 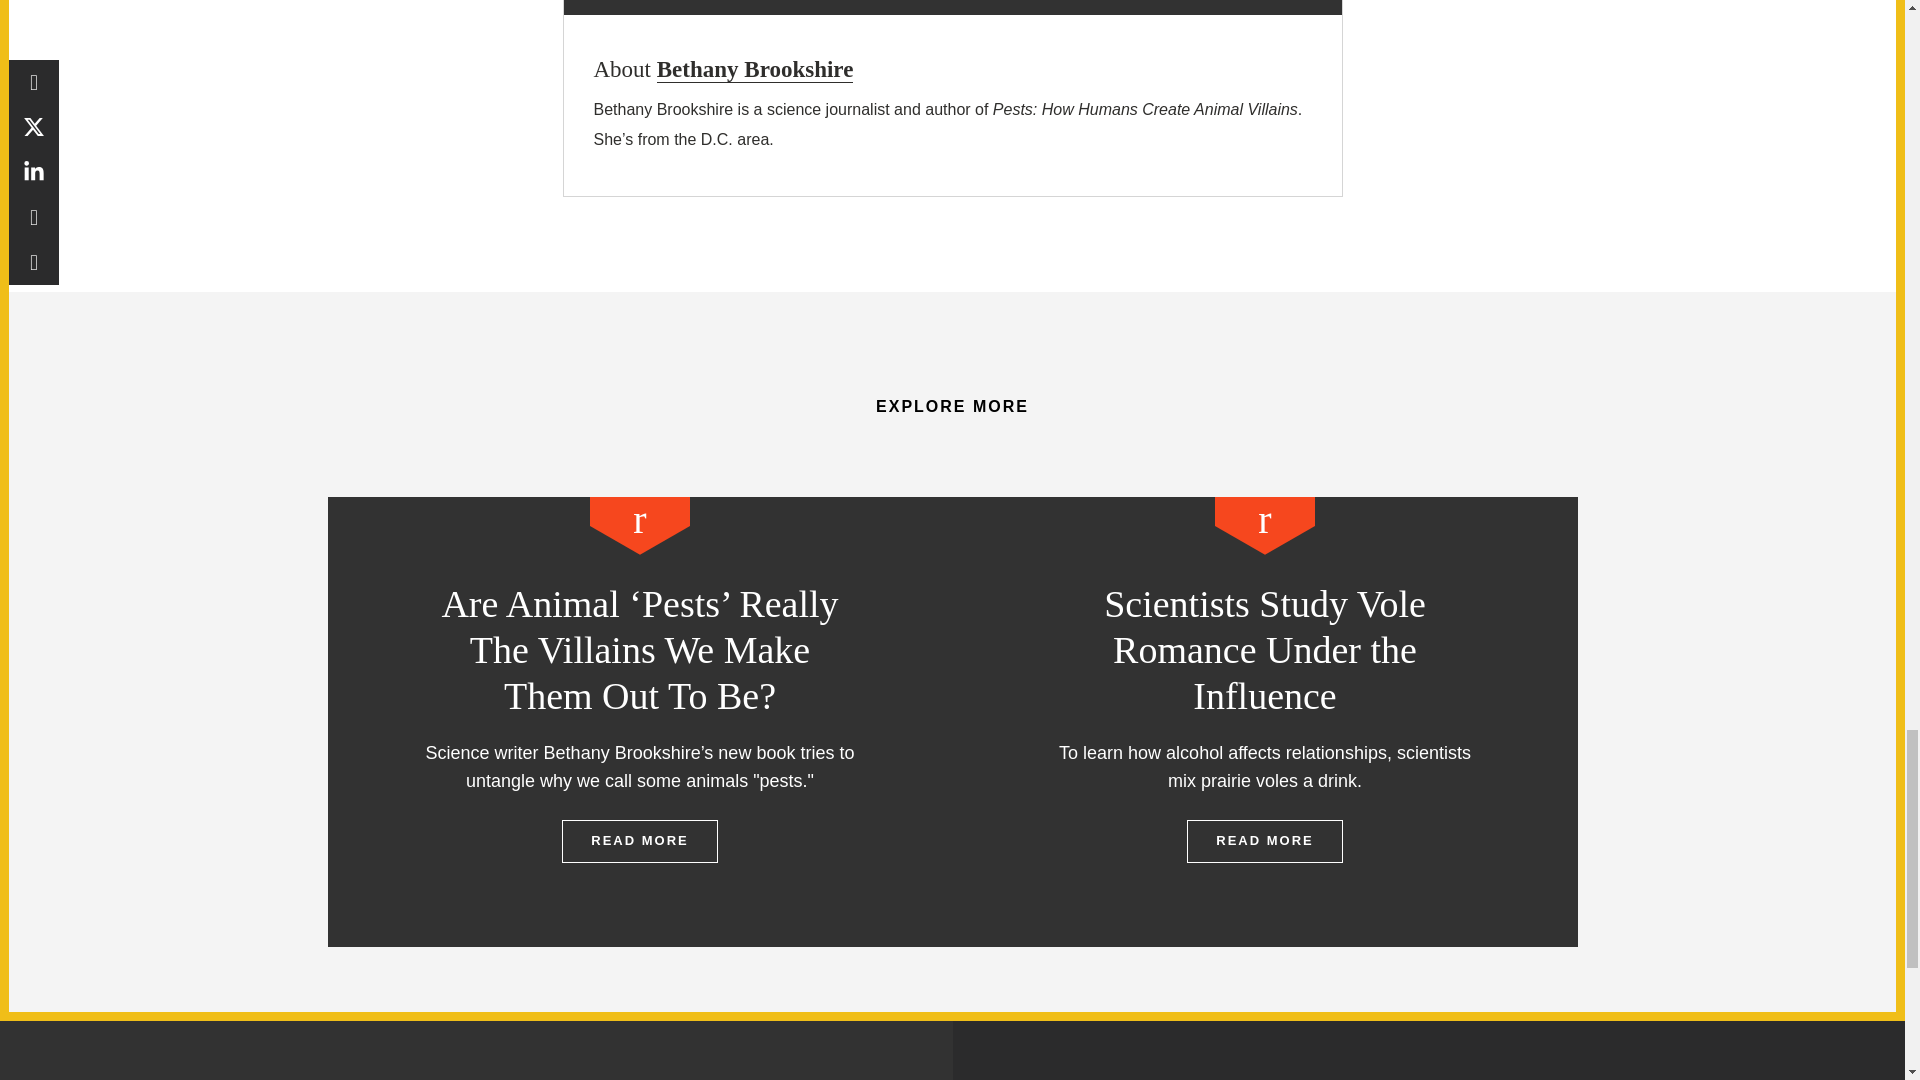 I want to click on Read More, so click(x=639, y=840).